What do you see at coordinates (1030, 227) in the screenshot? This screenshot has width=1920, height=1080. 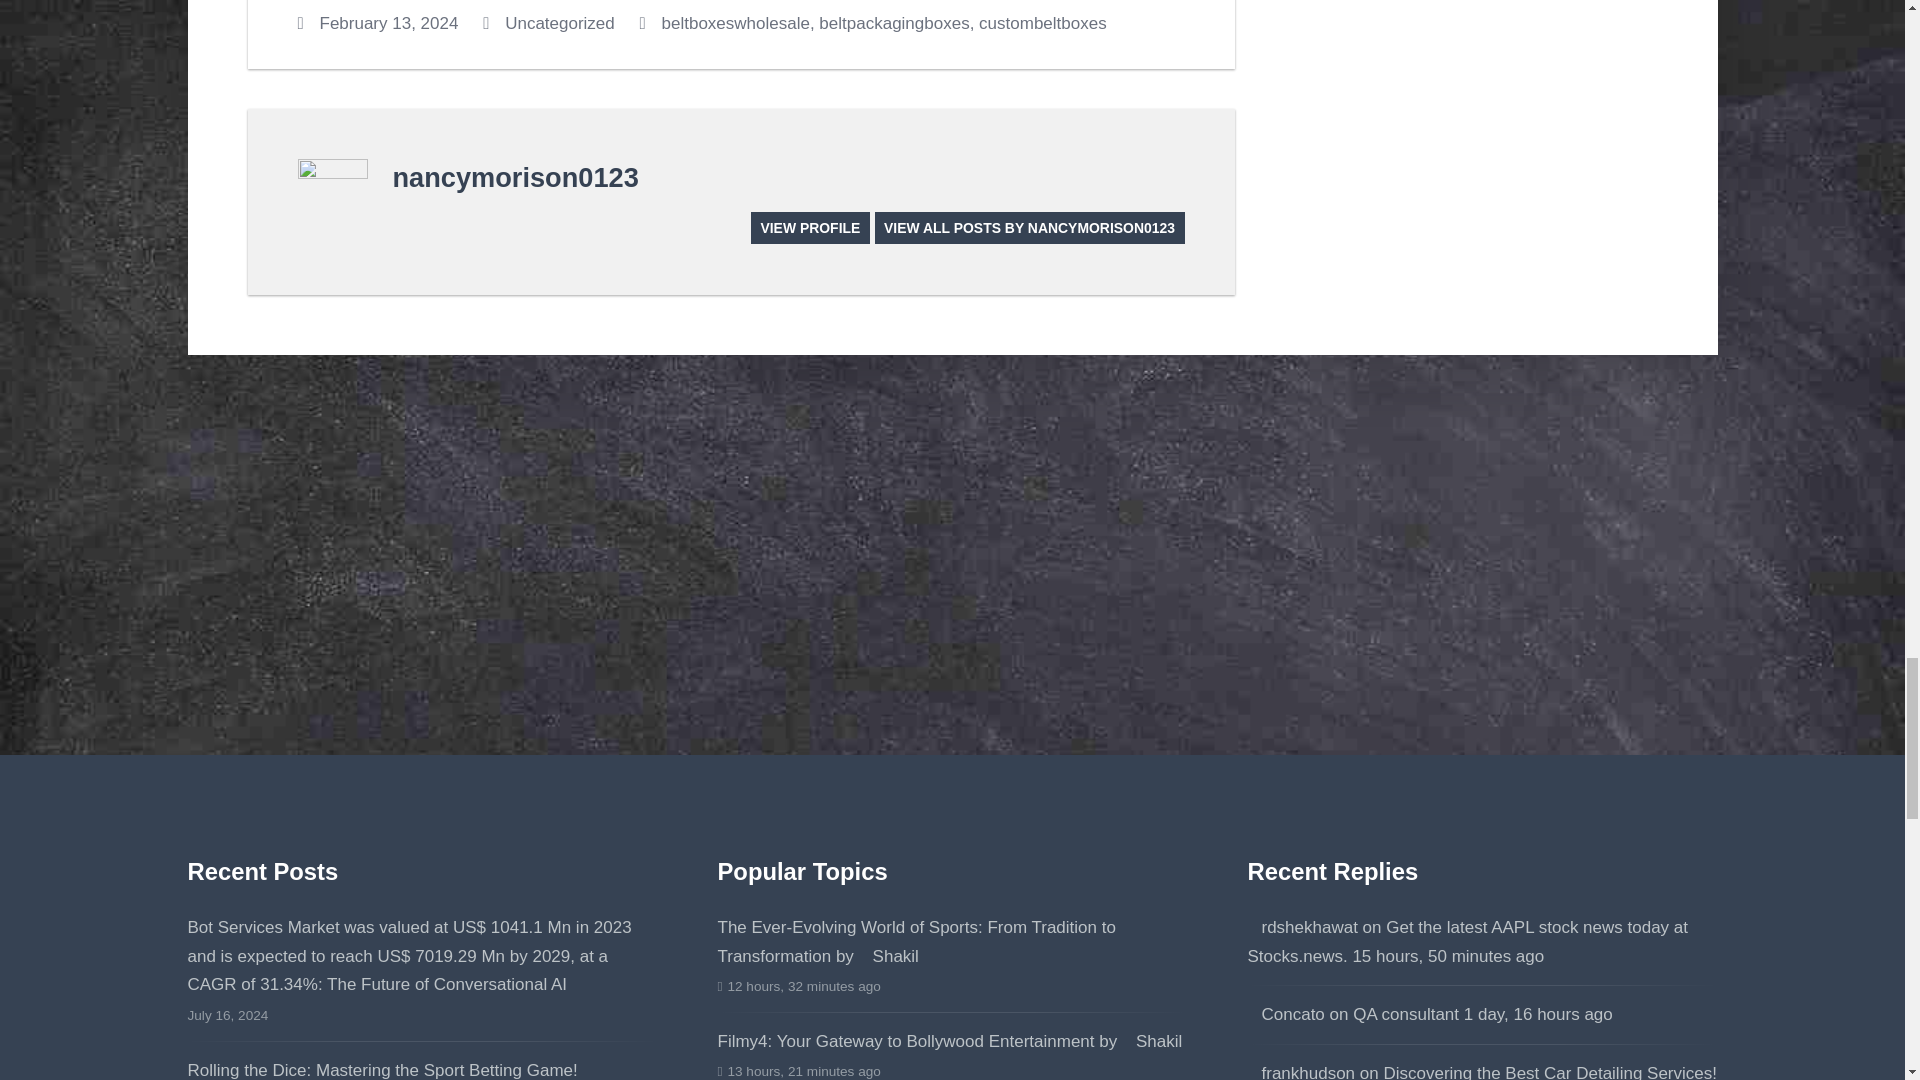 I see `VIEW ALL POSTS BY NANCYMORISON0123` at bounding box center [1030, 227].